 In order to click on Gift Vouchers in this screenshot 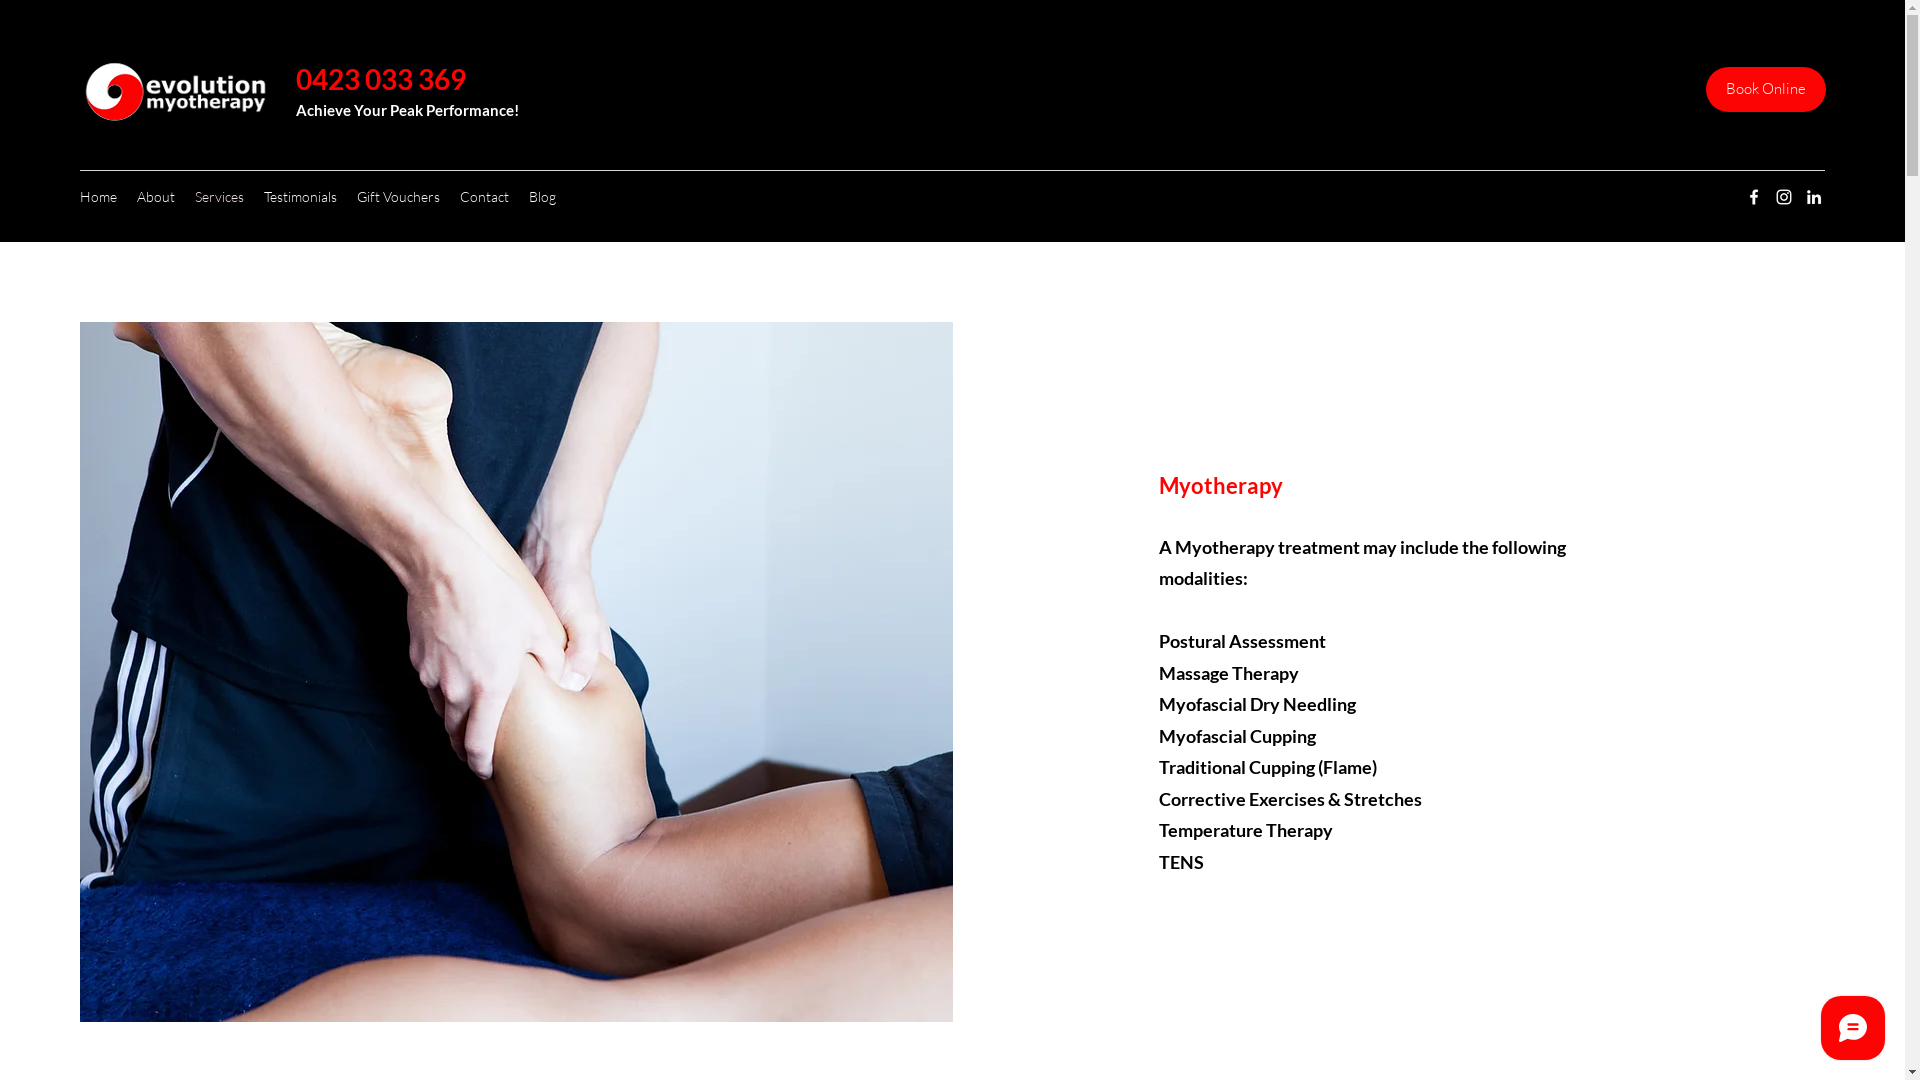, I will do `click(398, 197)`.